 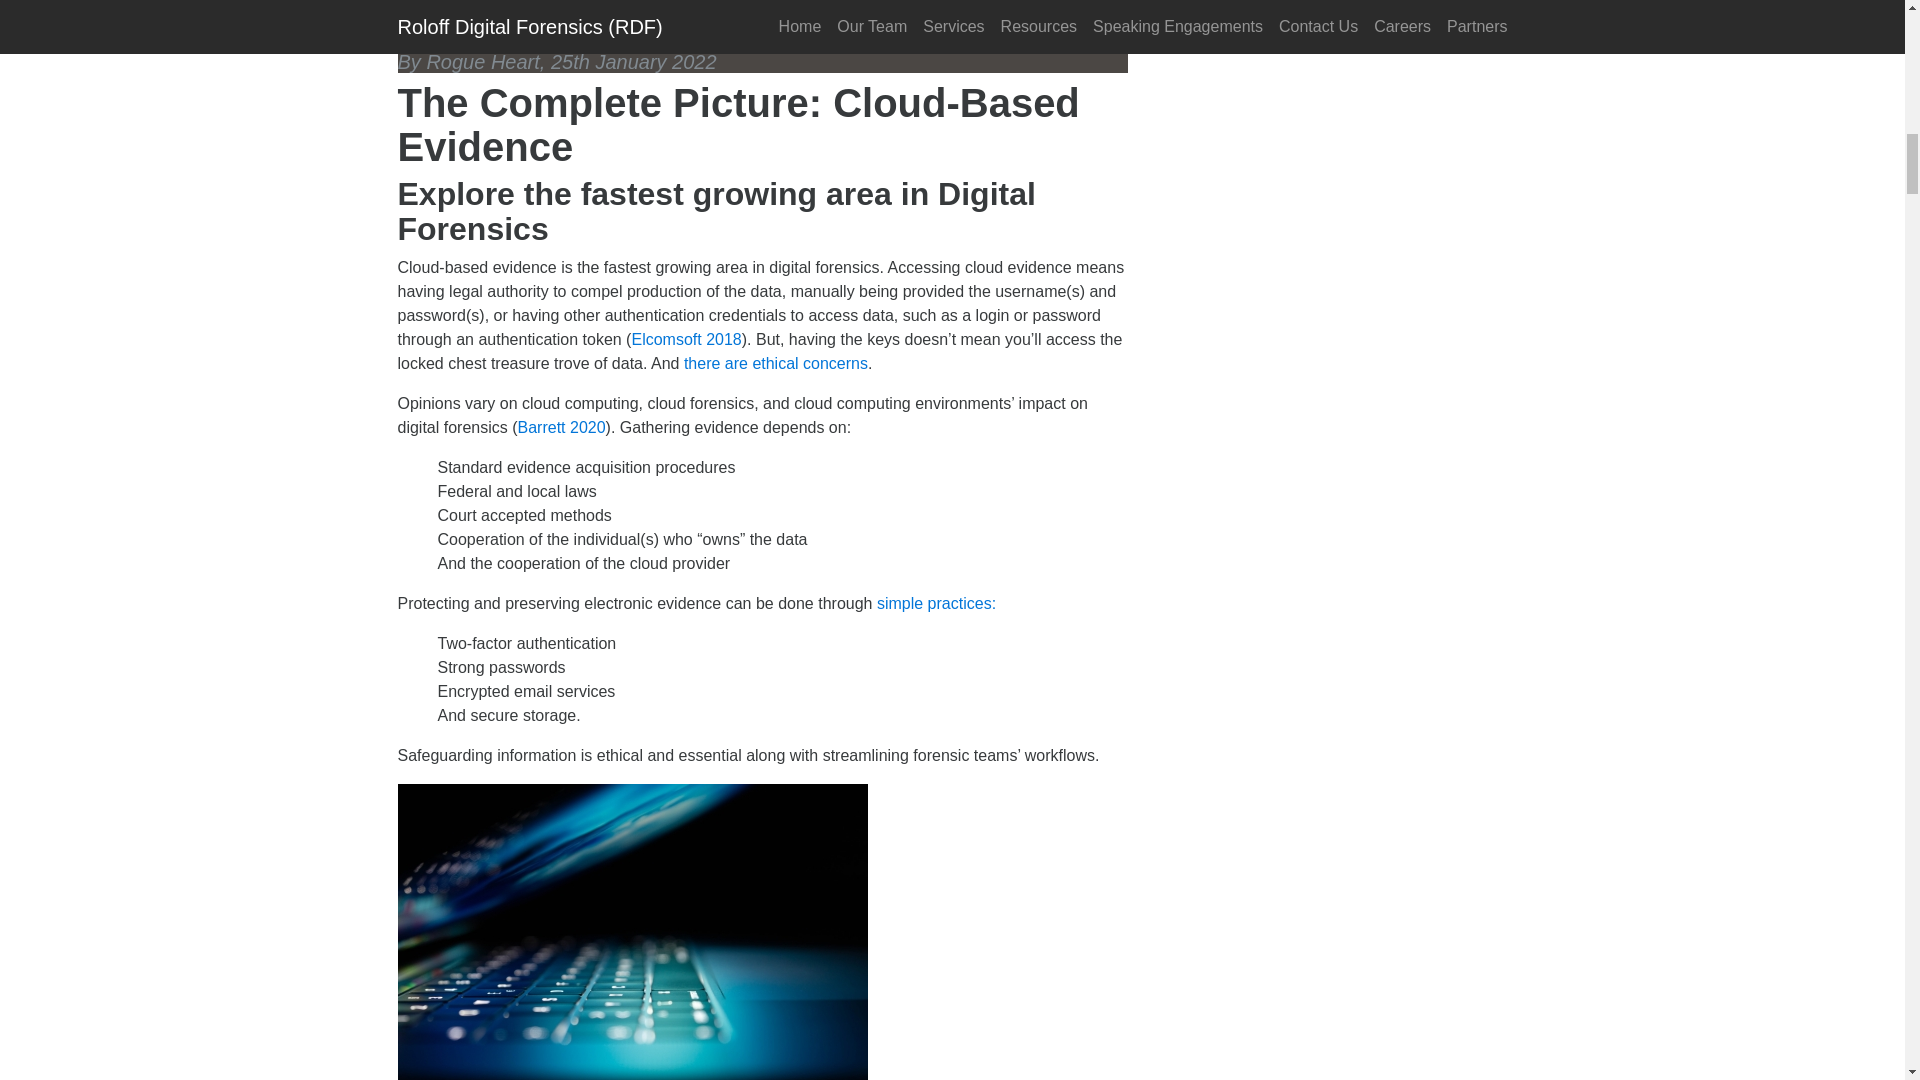 I want to click on there are ethical concerns, so click(x=775, y=363).